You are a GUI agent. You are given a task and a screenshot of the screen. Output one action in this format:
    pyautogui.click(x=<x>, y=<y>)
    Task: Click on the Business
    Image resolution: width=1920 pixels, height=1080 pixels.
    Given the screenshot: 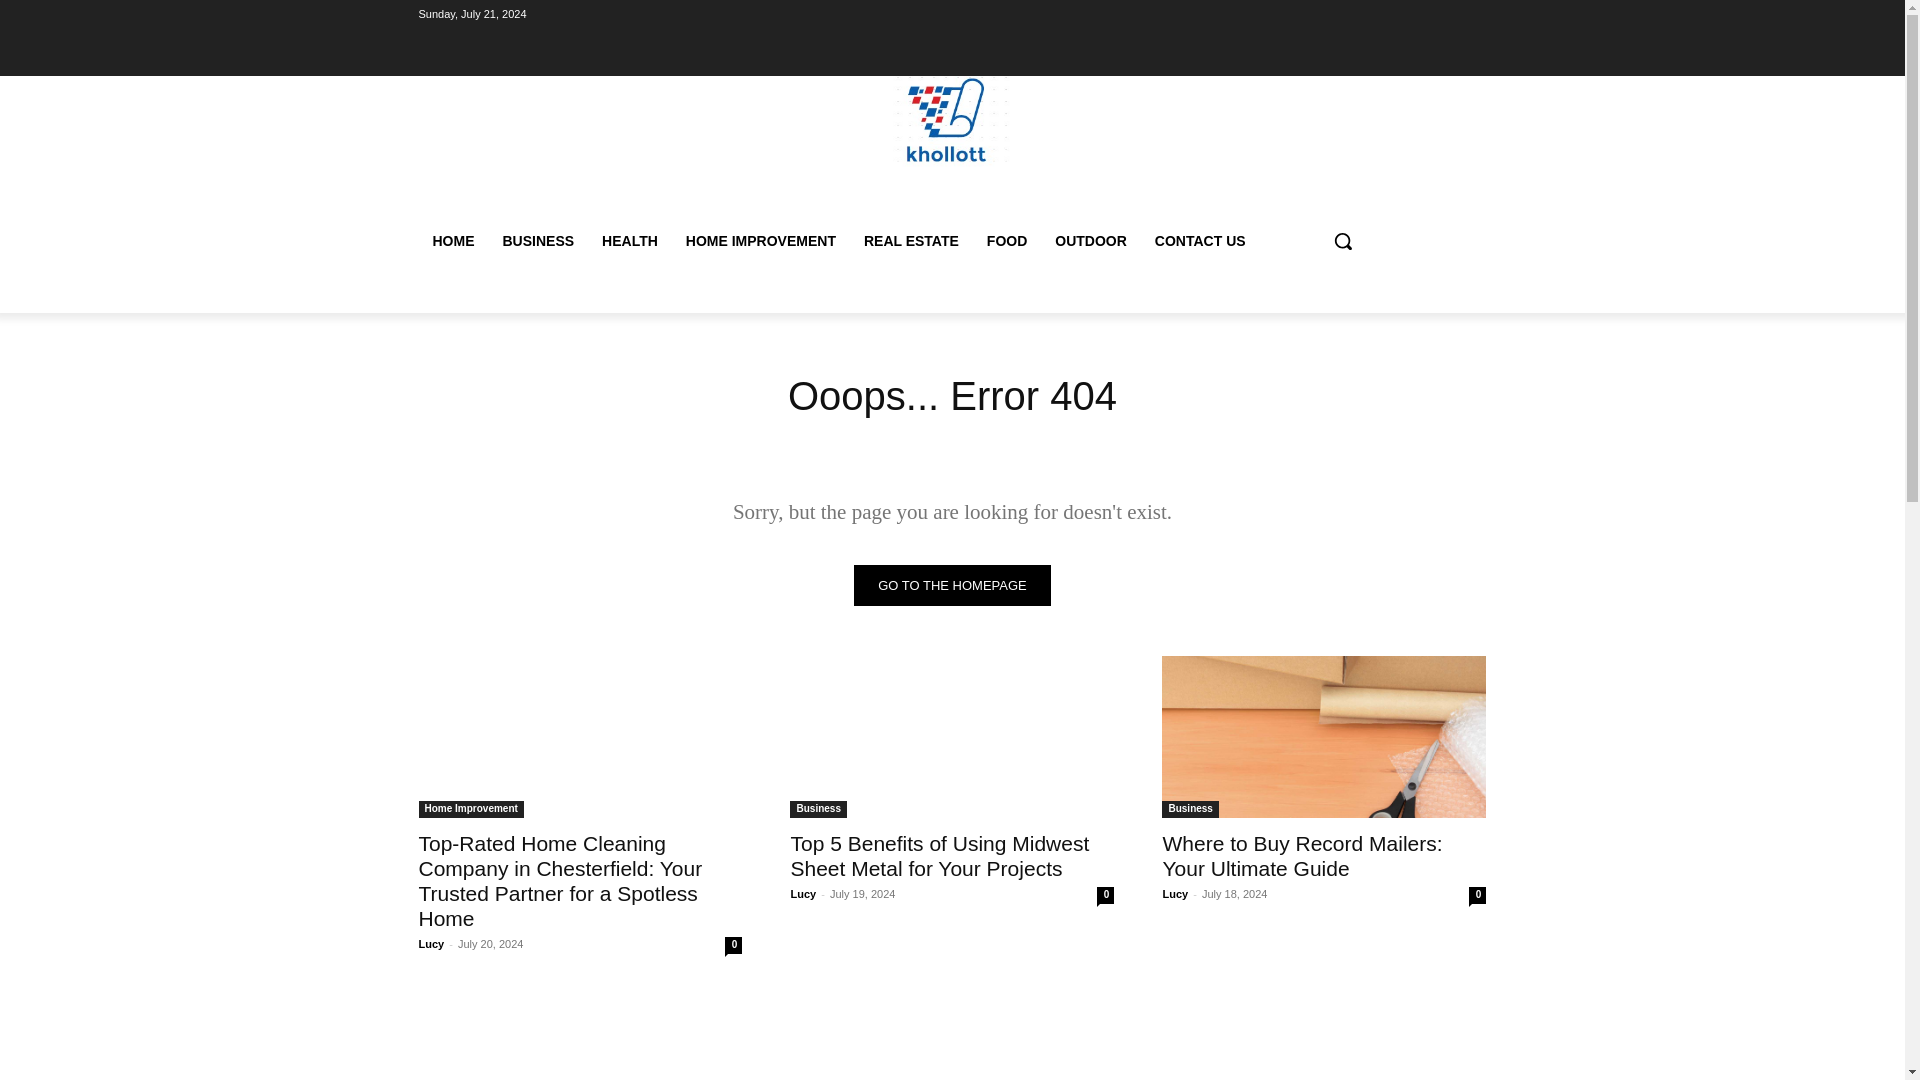 What is the action you would take?
    pyautogui.click(x=818, y=809)
    